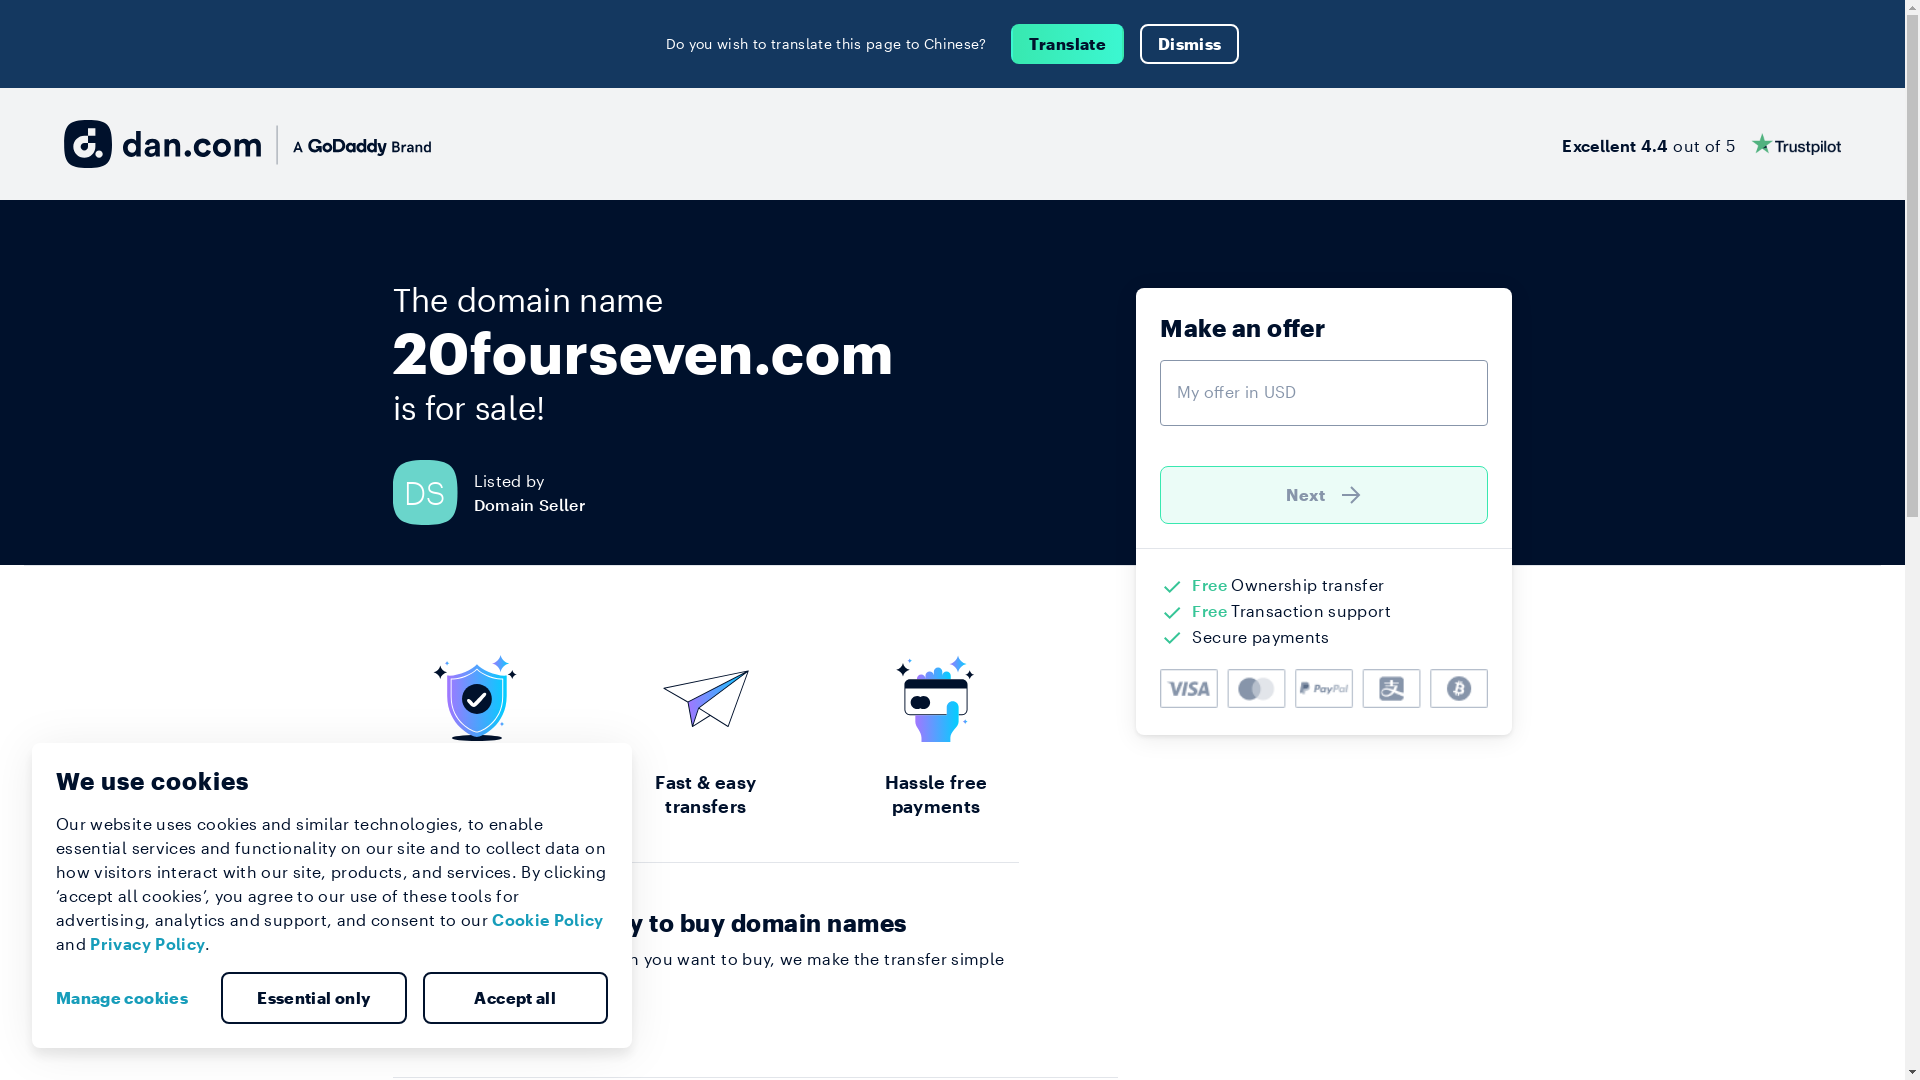 Image resolution: width=1920 pixels, height=1080 pixels. Describe the element at coordinates (1324, 495) in the screenshot. I see `Next
)` at that location.